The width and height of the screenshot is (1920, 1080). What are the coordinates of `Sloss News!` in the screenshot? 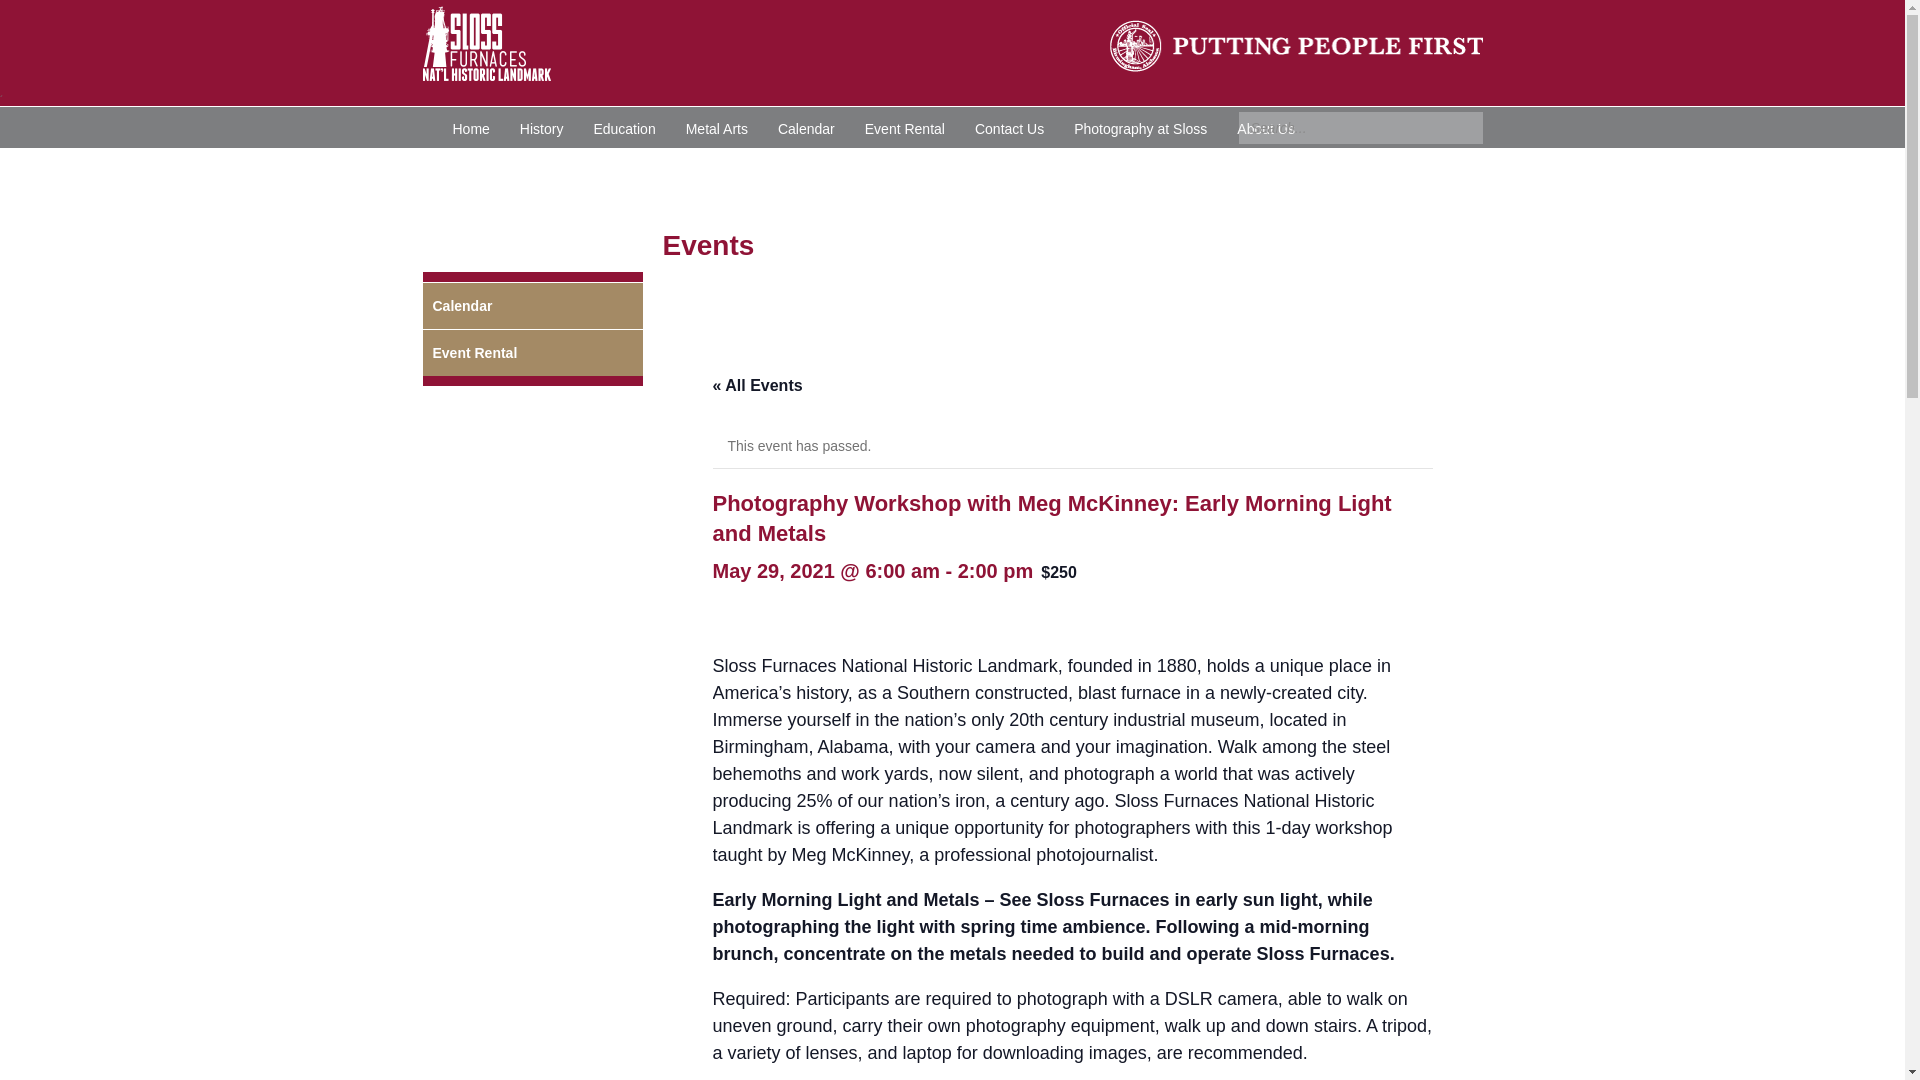 It's located at (790, 210).